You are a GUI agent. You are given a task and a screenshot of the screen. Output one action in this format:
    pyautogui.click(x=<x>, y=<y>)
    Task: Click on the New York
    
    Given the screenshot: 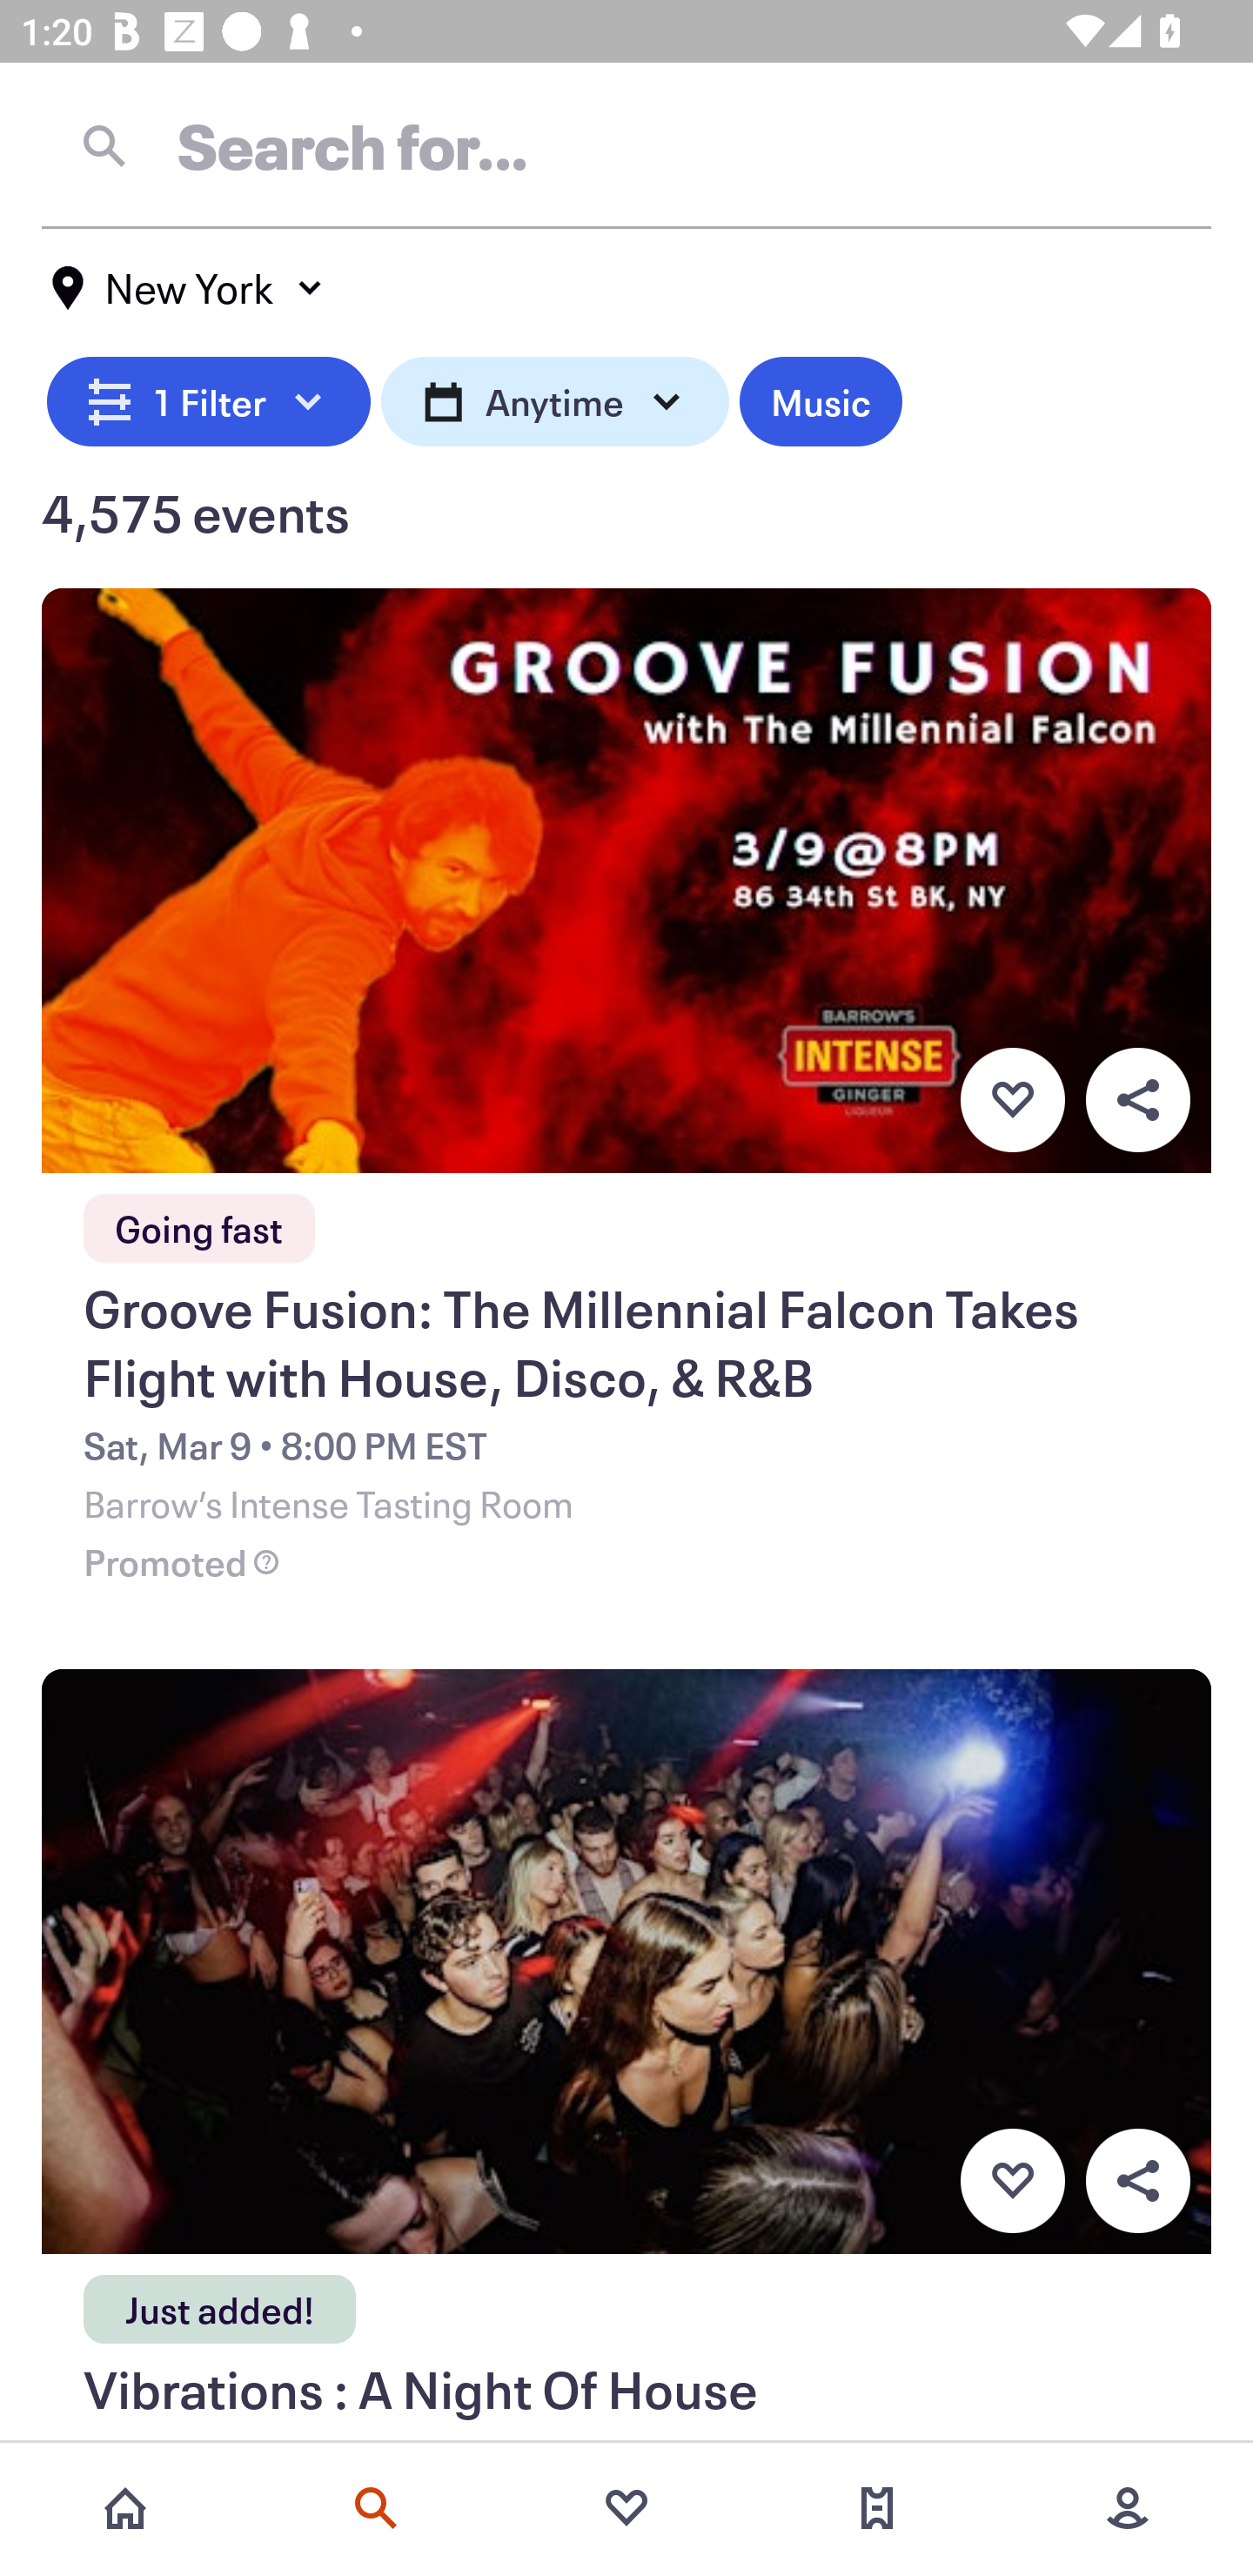 What is the action you would take?
    pyautogui.click(x=188, y=288)
    